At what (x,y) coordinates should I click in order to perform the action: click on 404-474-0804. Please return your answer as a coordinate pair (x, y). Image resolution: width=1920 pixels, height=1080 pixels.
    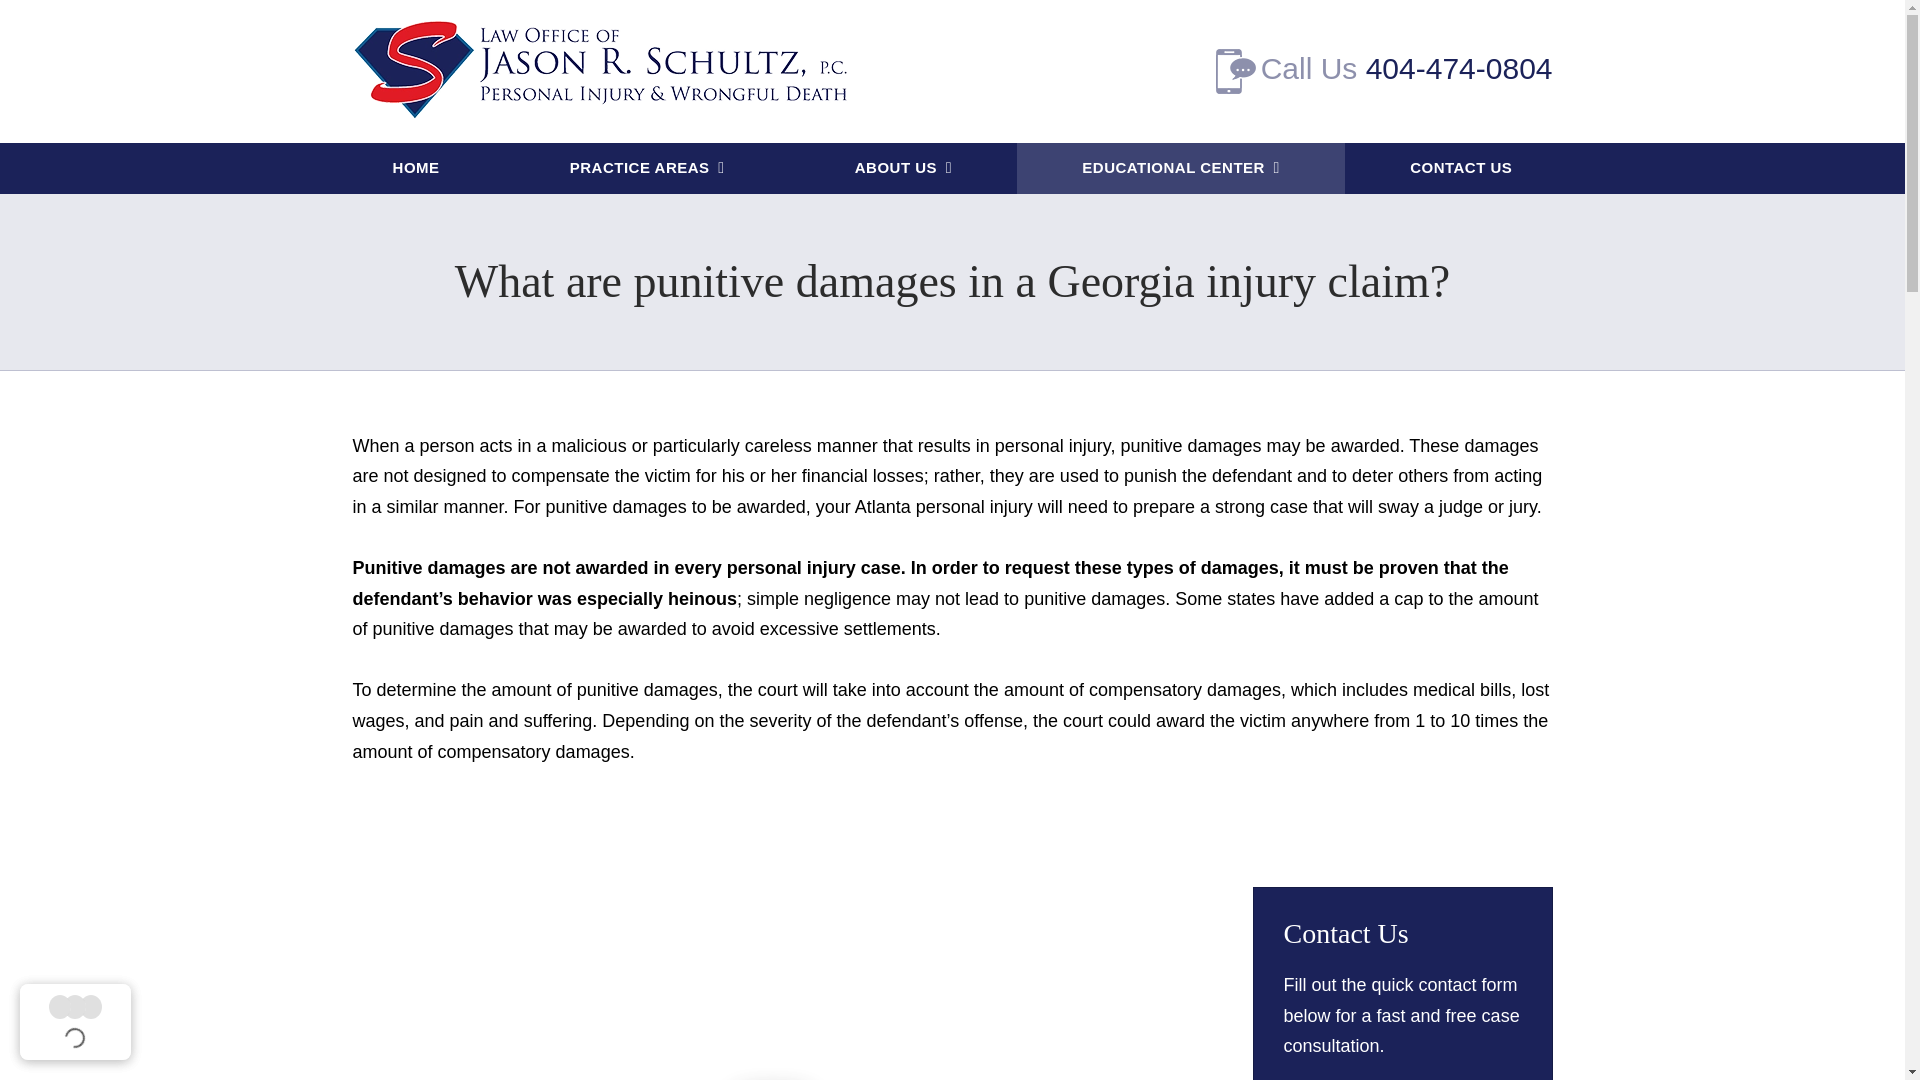
    Looking at the image, I should click on (1459, 68).